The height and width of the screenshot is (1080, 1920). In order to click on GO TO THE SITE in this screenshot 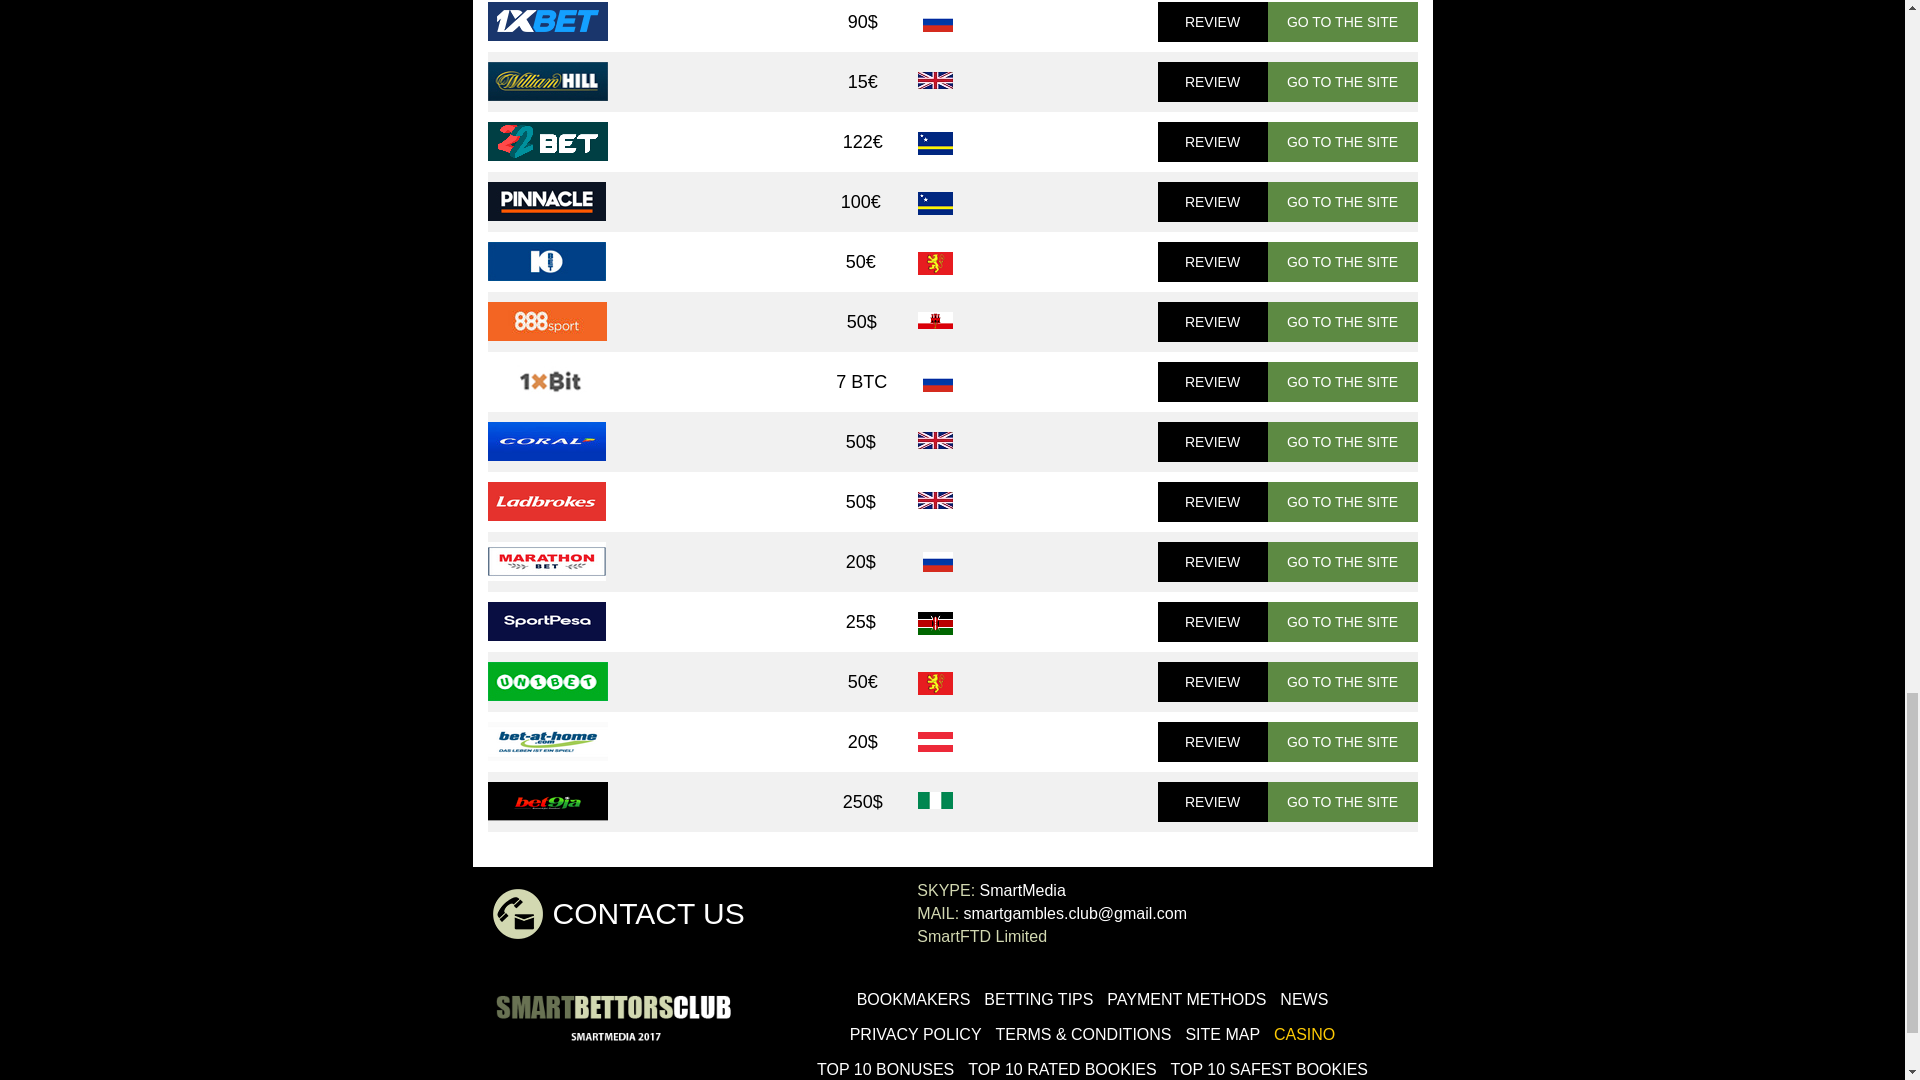, I will do `click(1342, 22)`.